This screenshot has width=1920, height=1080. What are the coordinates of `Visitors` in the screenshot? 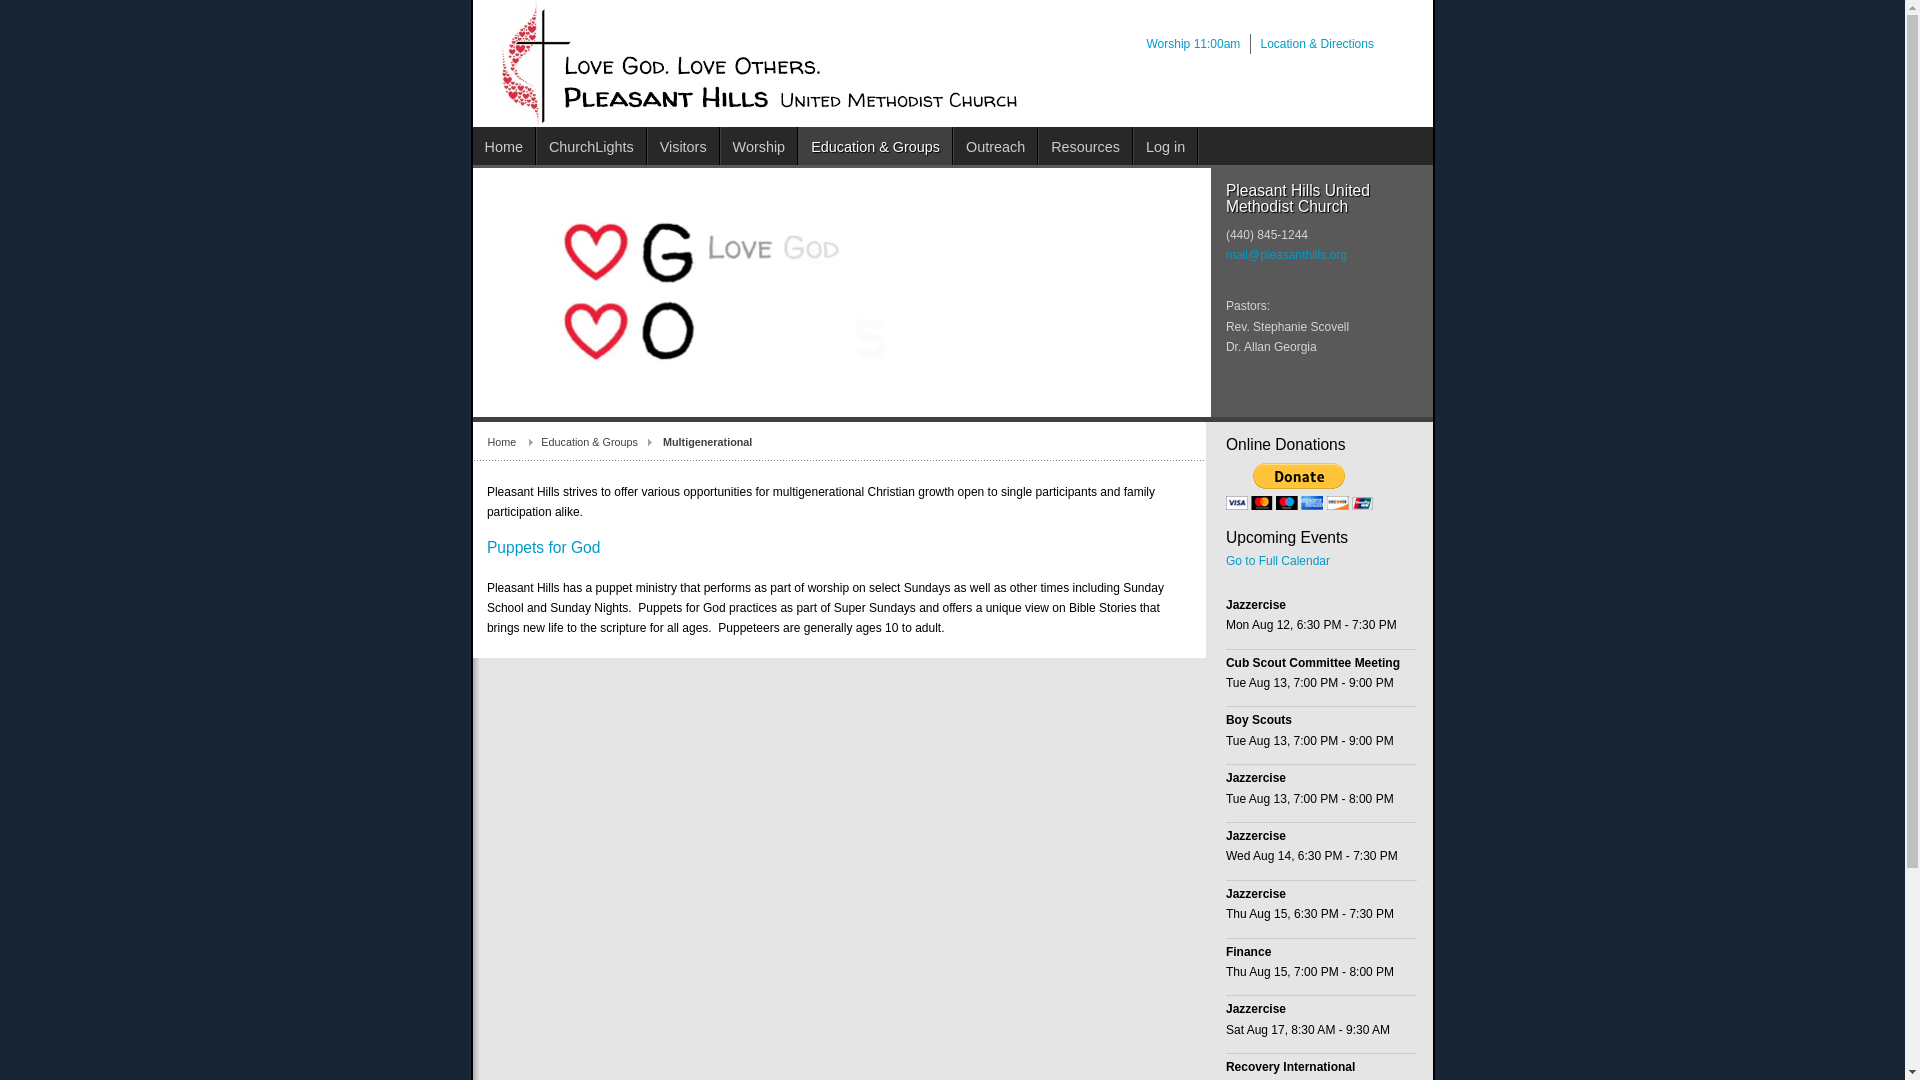 It's located at (684, 146).